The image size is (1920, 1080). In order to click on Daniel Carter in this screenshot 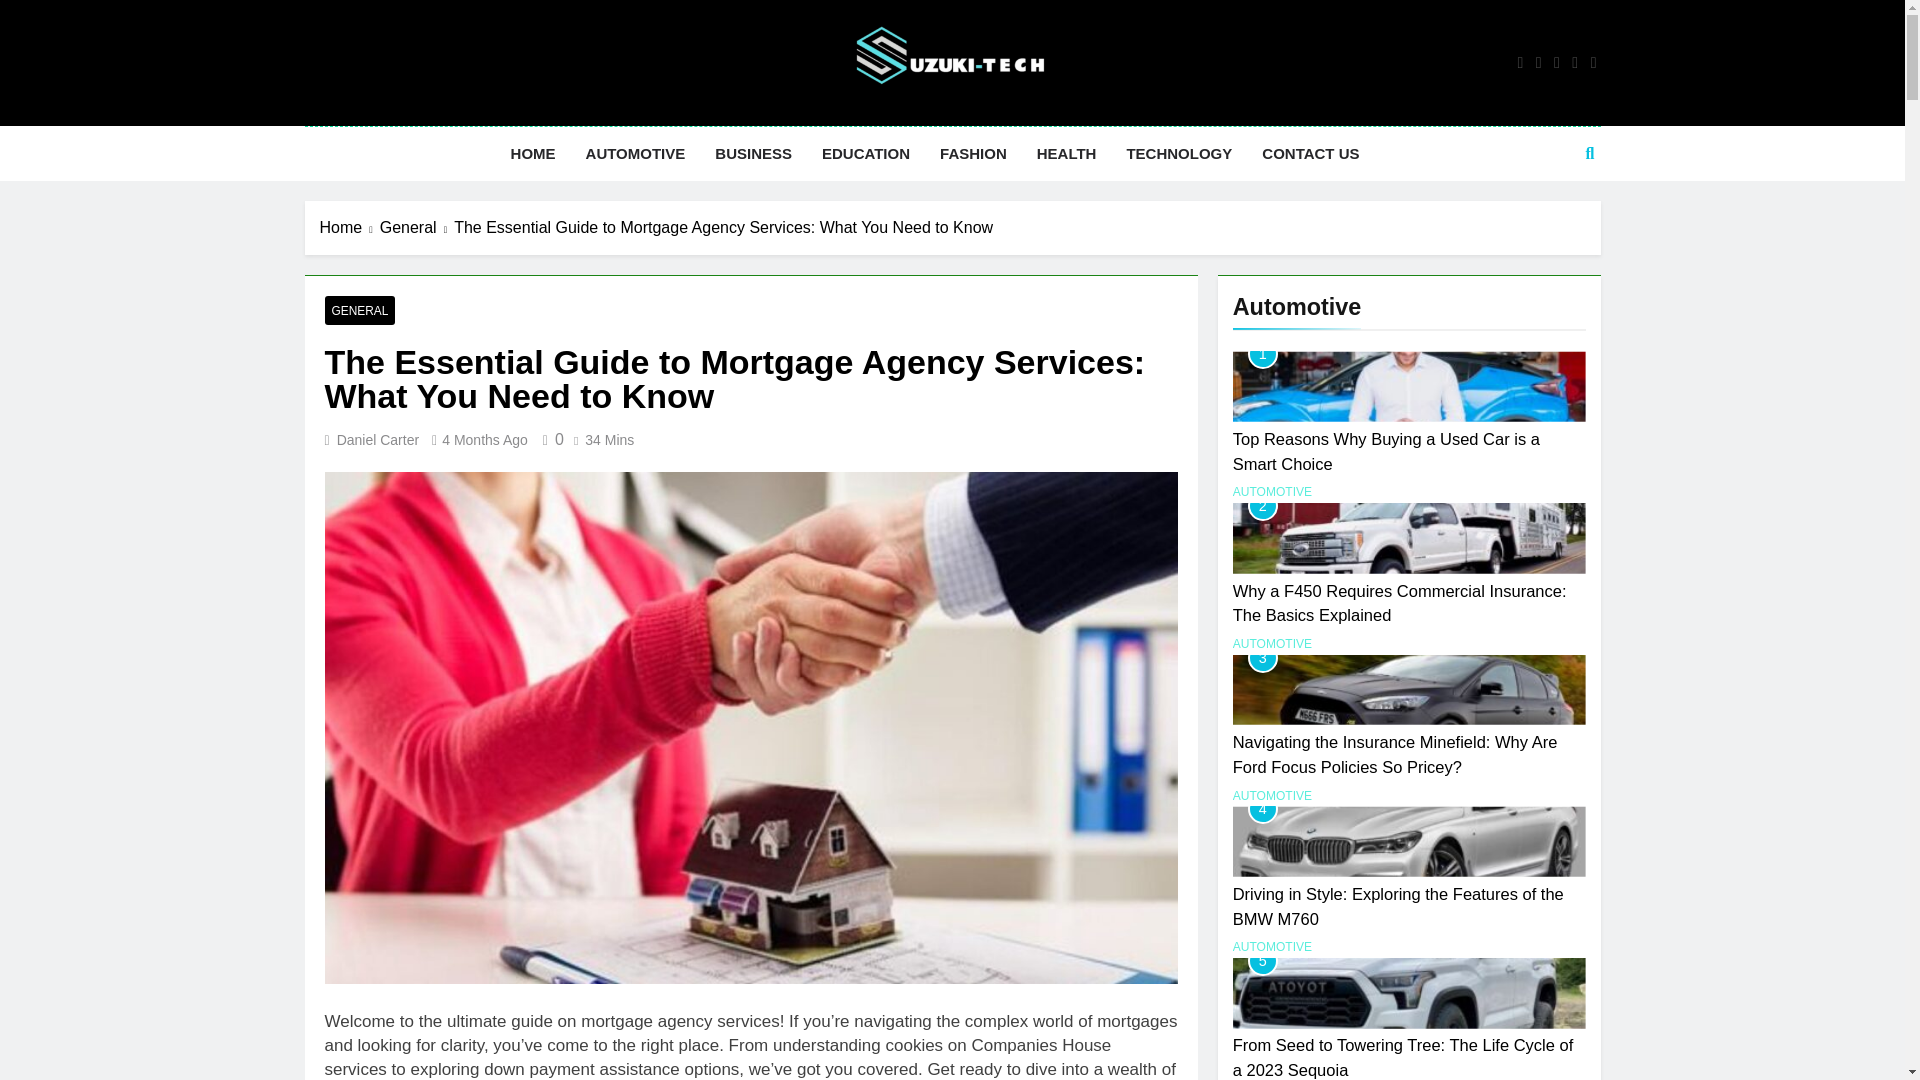, I will do `click(378, 440)`.